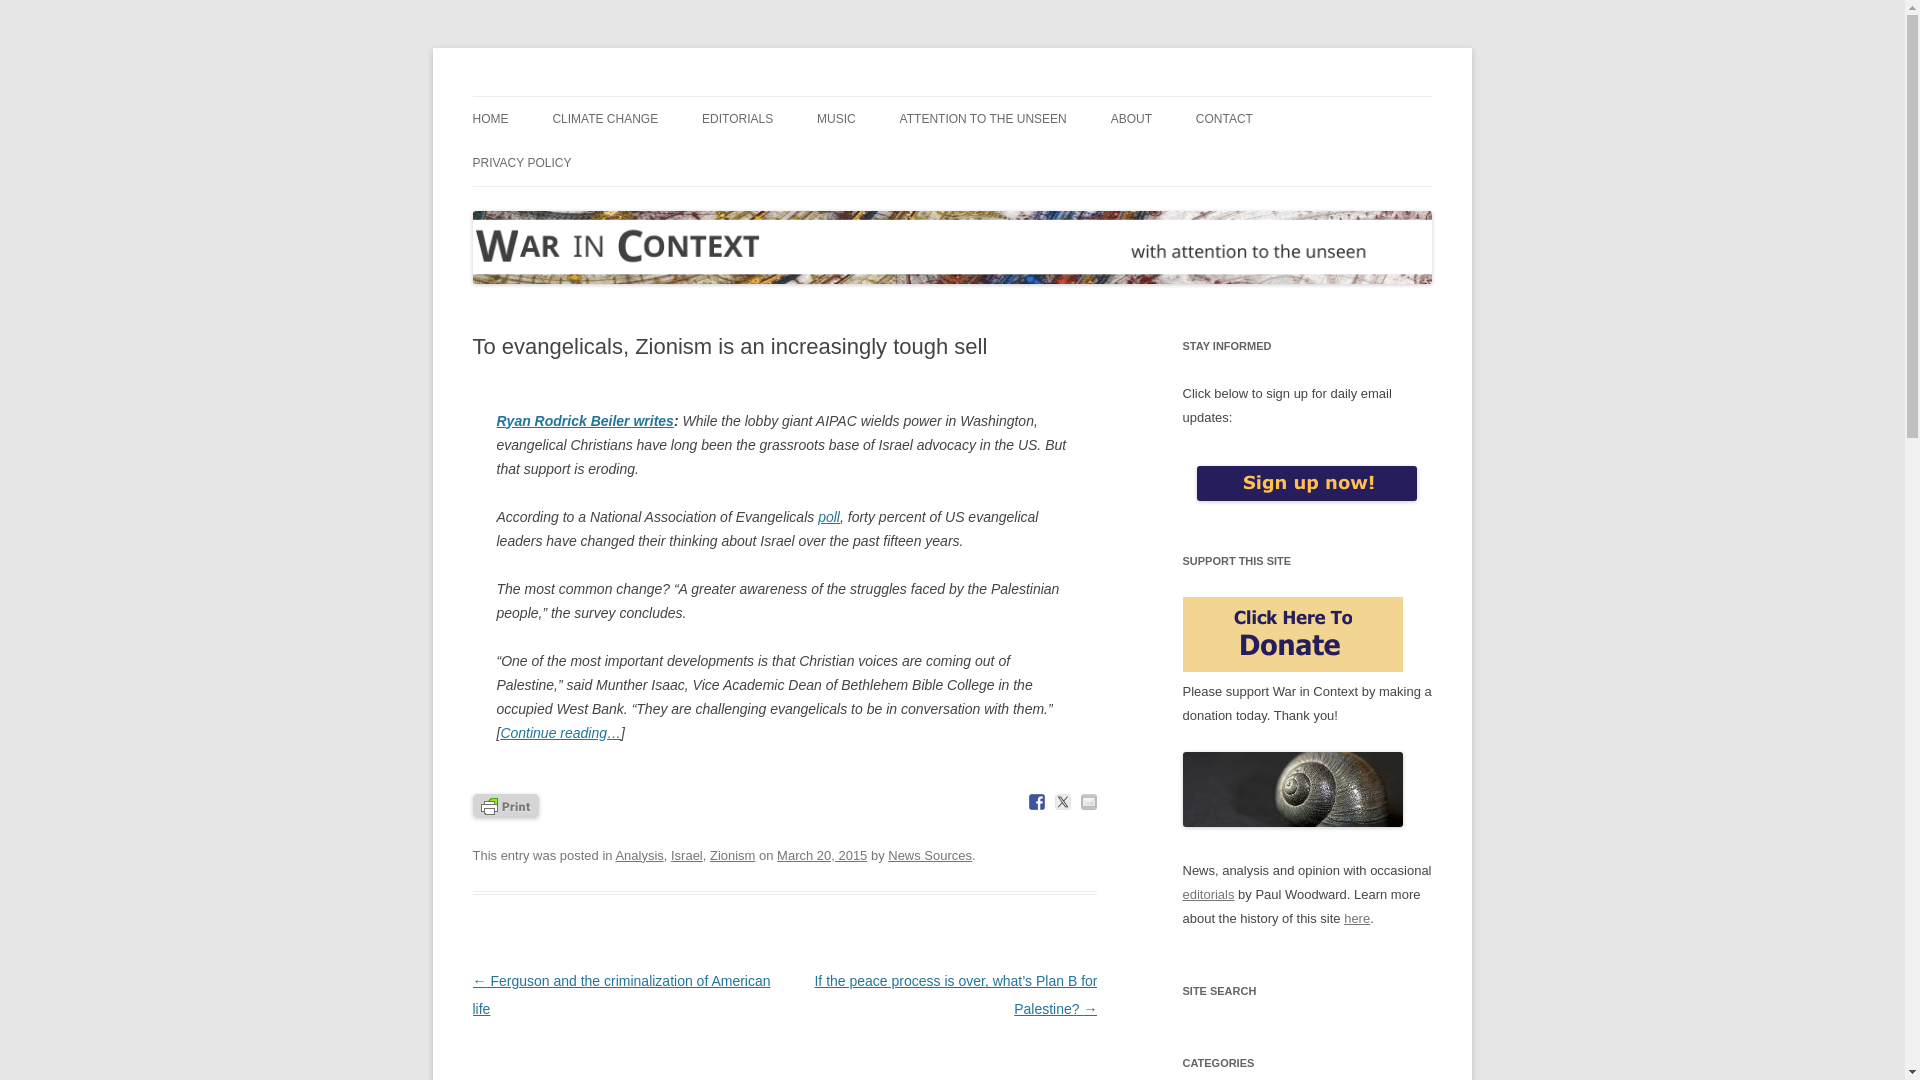 The height and width of the screenshot is (1080, 1920). What do you see at coordinates (1088, 802) in the screenshot?
I see `Share by email` at bounding box center [1088, 802].